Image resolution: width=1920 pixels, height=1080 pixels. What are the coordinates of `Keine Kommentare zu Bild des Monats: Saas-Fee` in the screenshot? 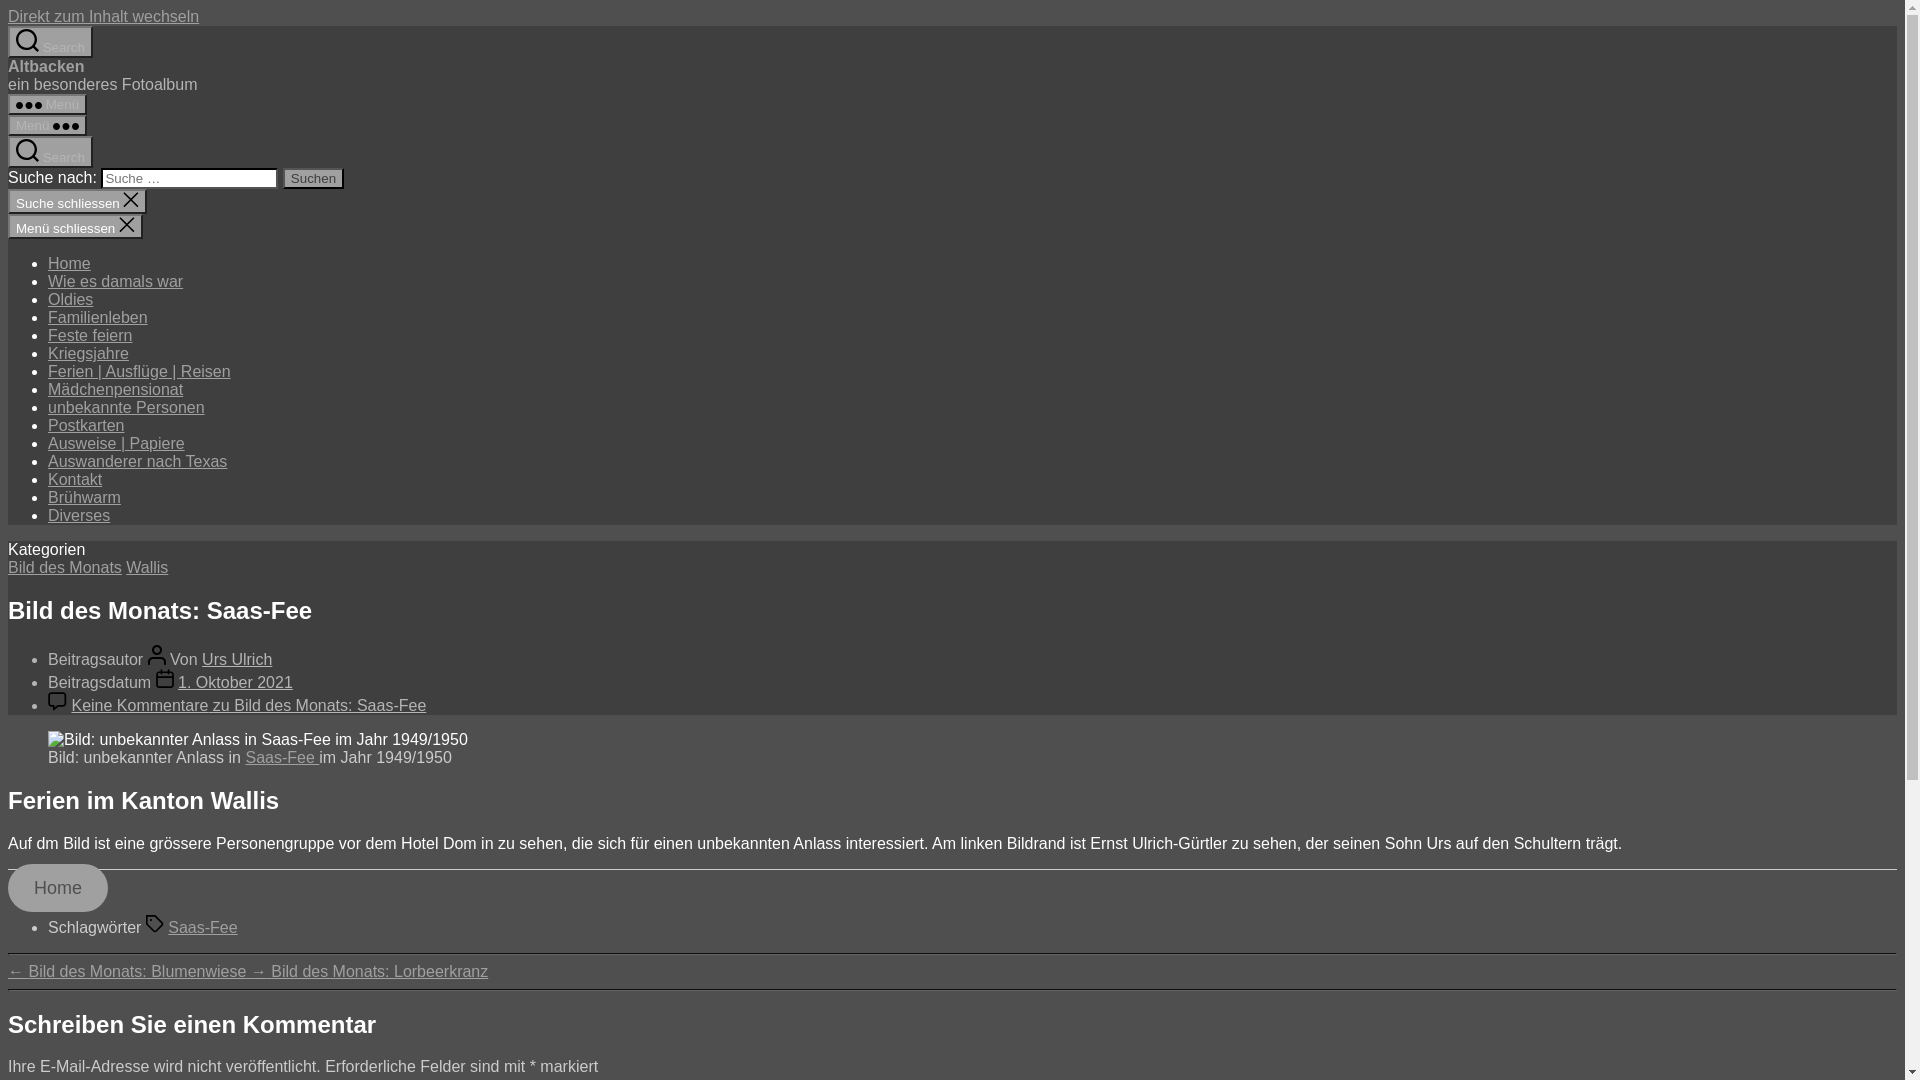 It's located at (248, 706).